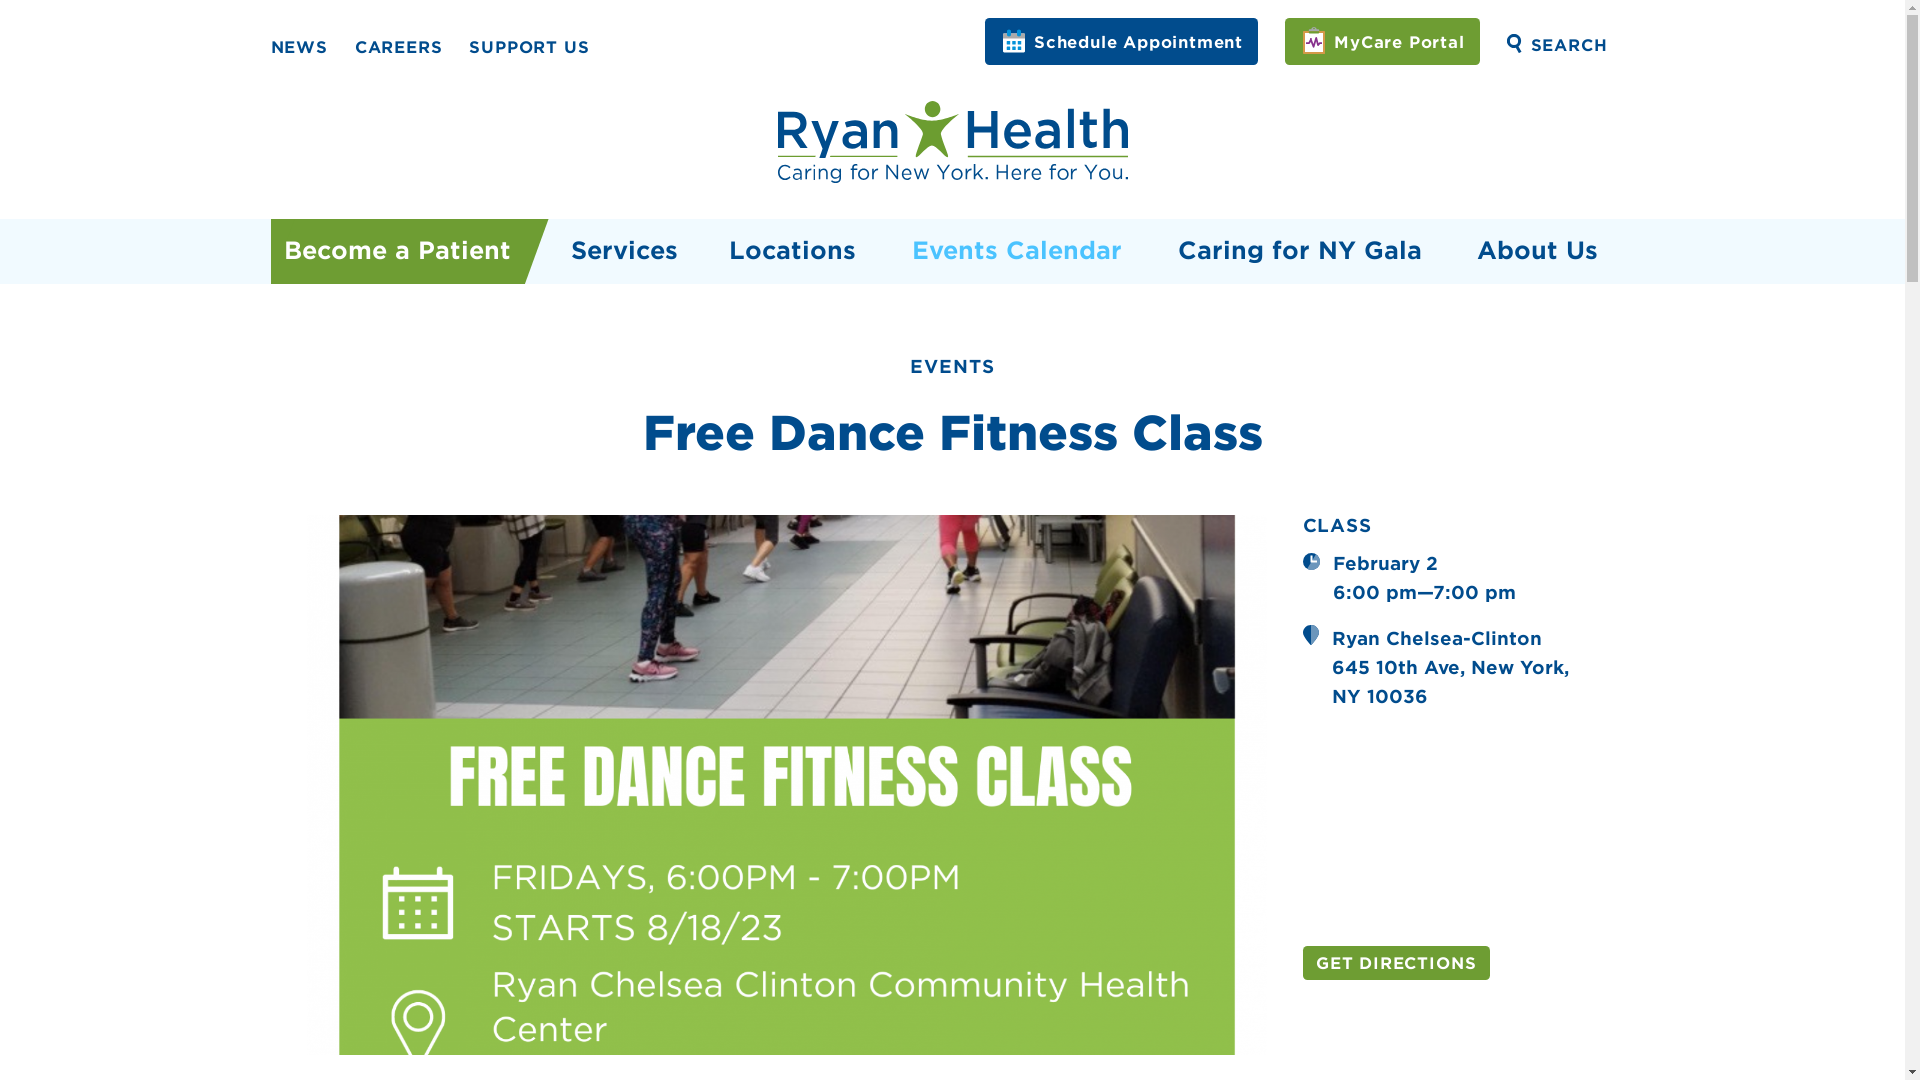  Describe the element at coordinates (397, 252) in the screenshot. I see `Become a Patient` at that location.